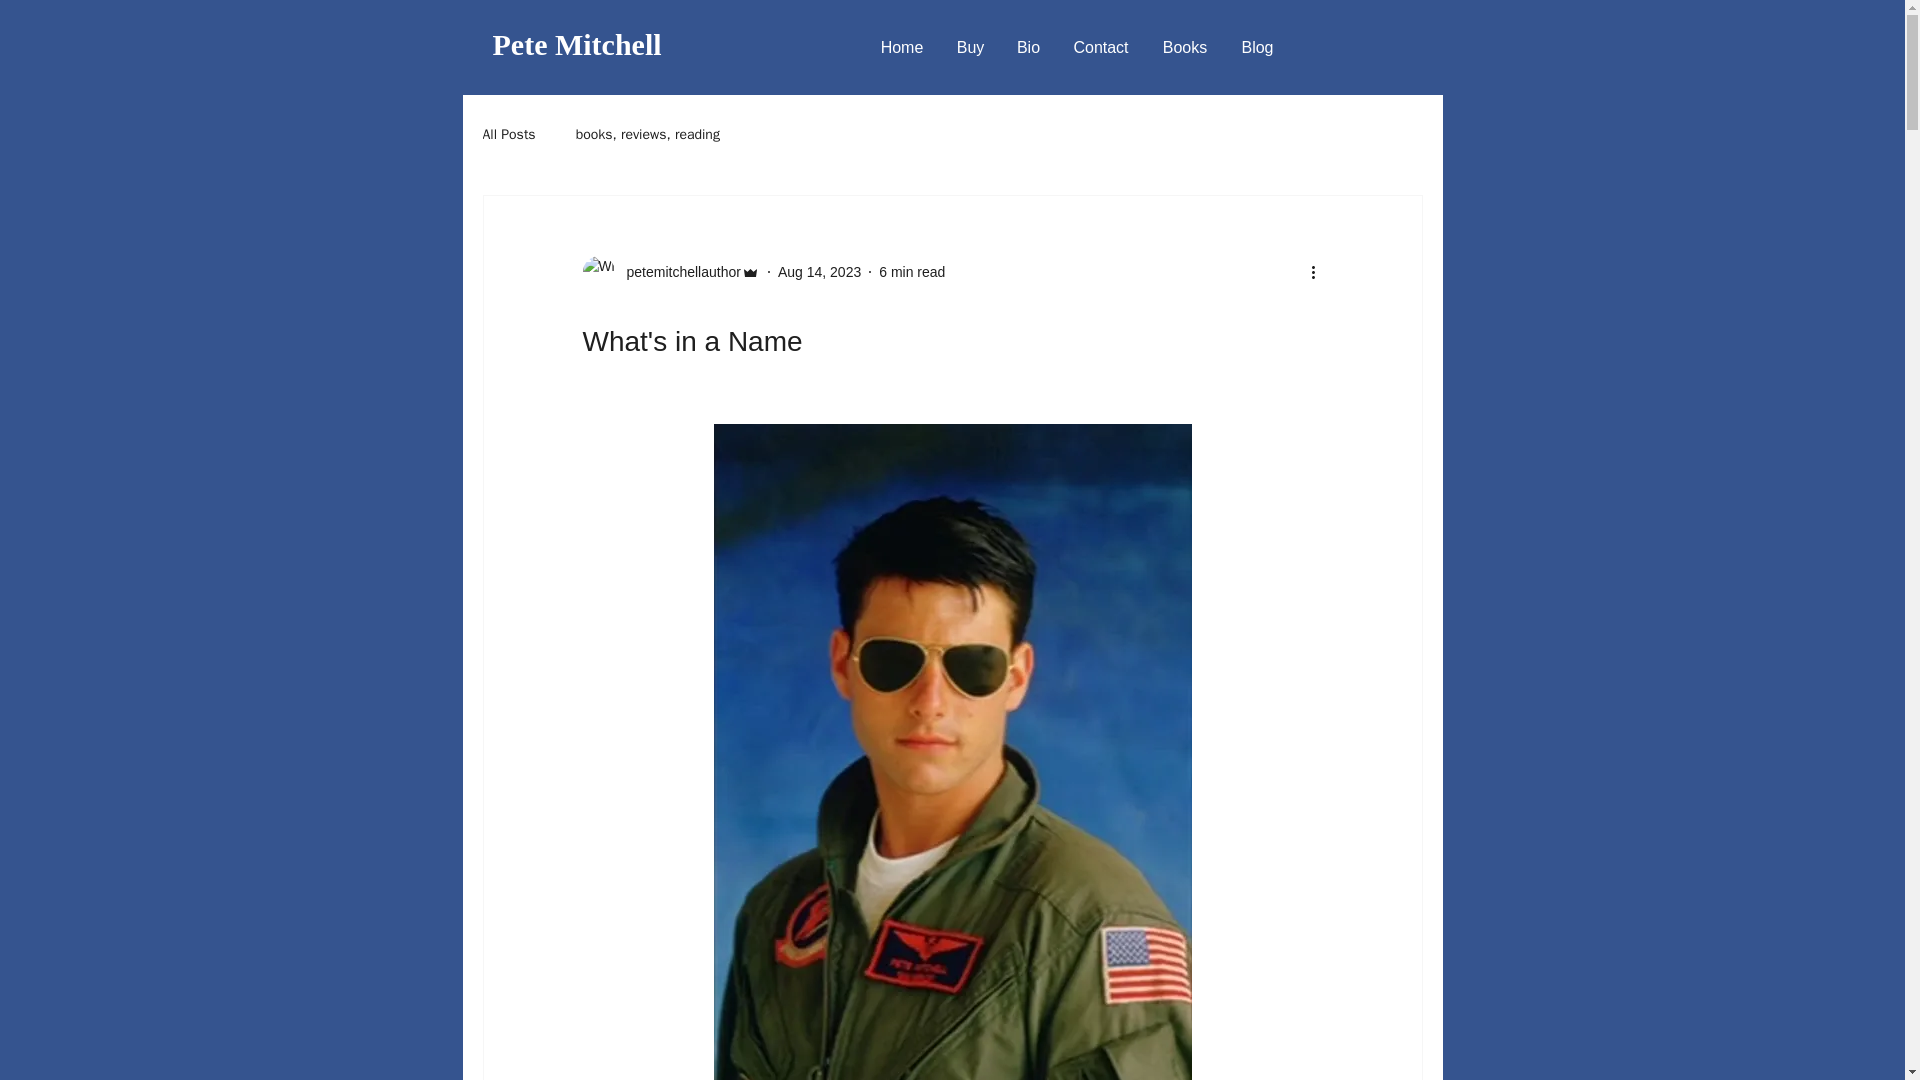 The width and height of the screenshot is (1920, 1080). What do you see at coordinates (508, 134) in the screenshot?
I see `All Posts` at bounding box center [508, 134].